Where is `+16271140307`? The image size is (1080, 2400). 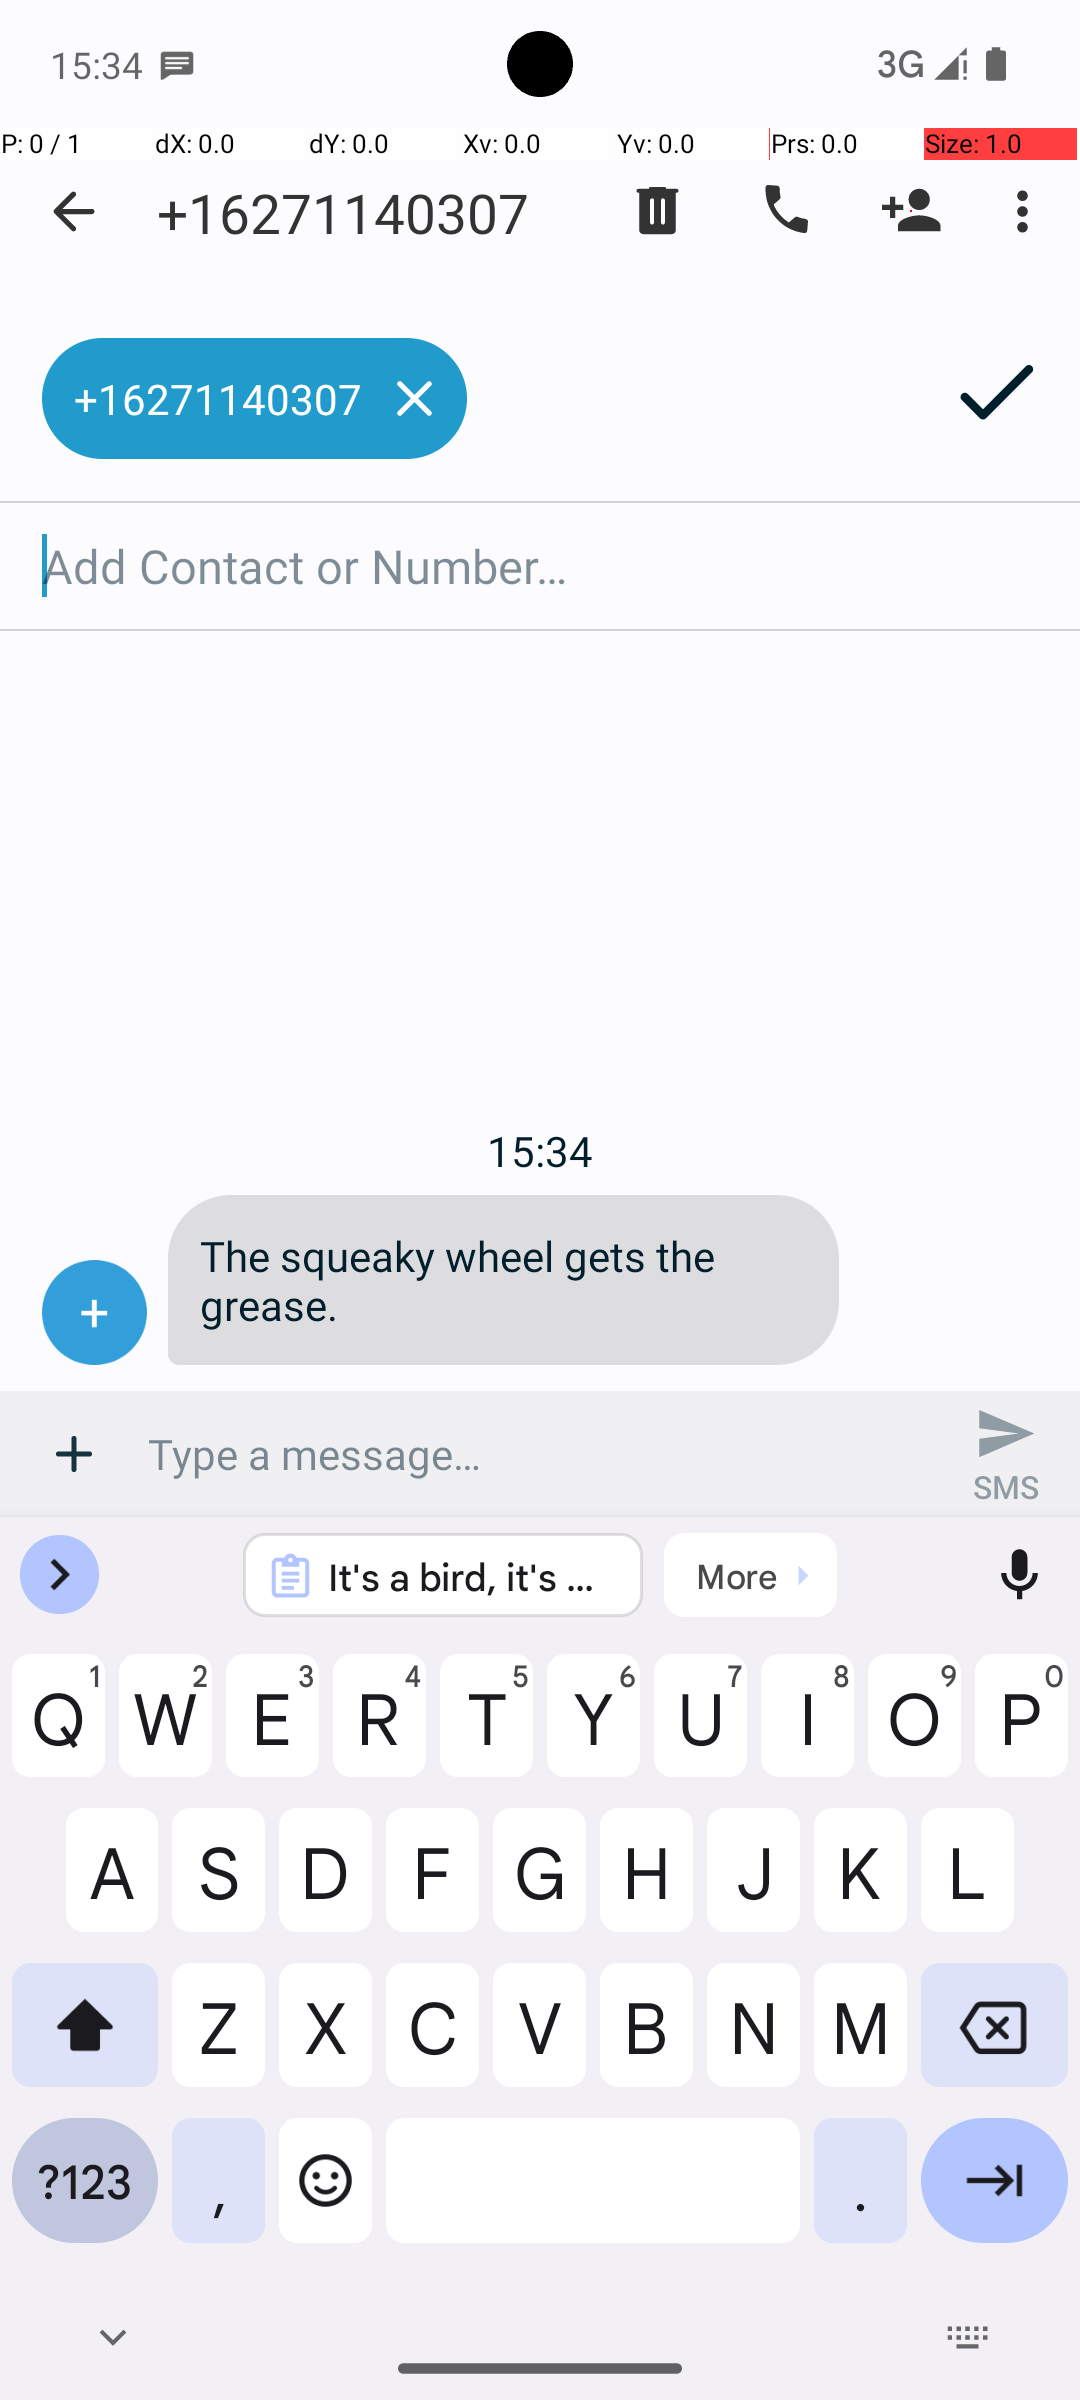
+16271140307 is located at coordinates (343, 212).